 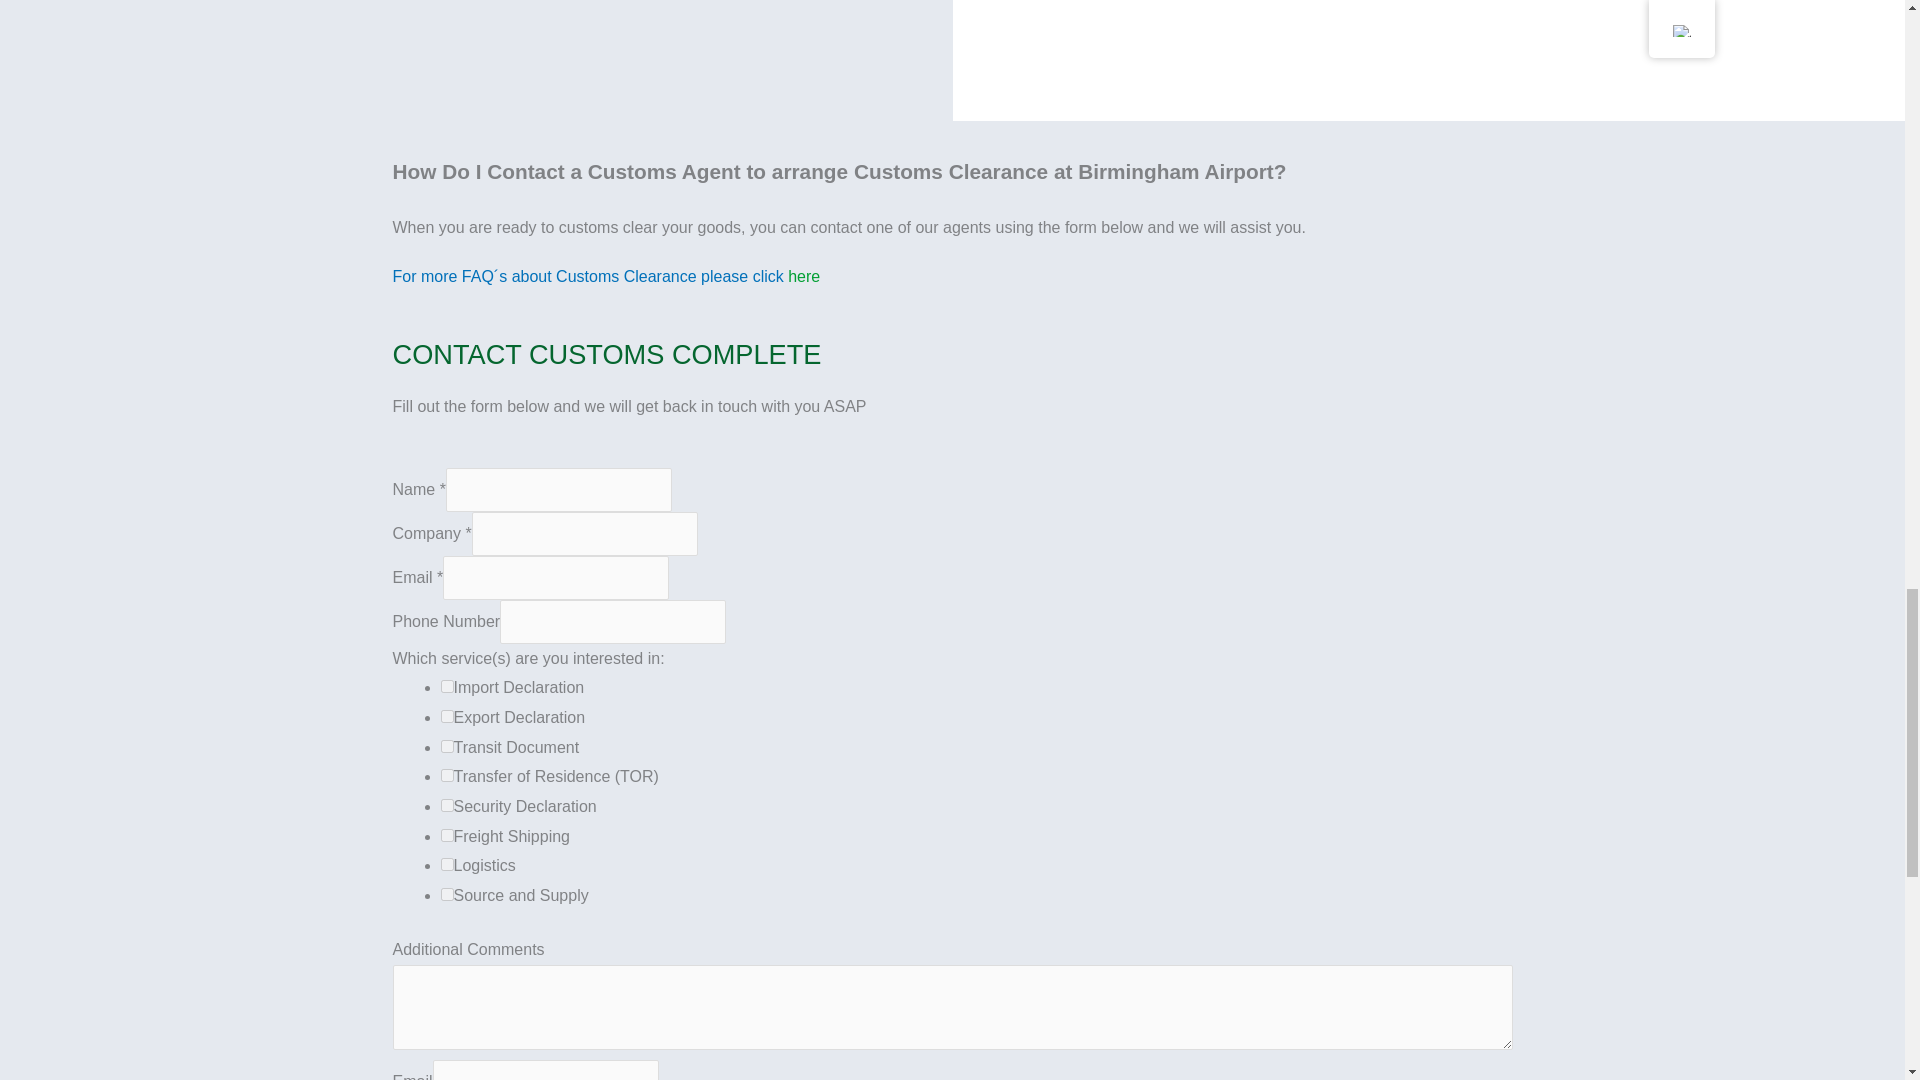 What do you see at coordinates (446, 894) in the screenshot?
I see `Source and Supply` at bounding box center [446, 894].